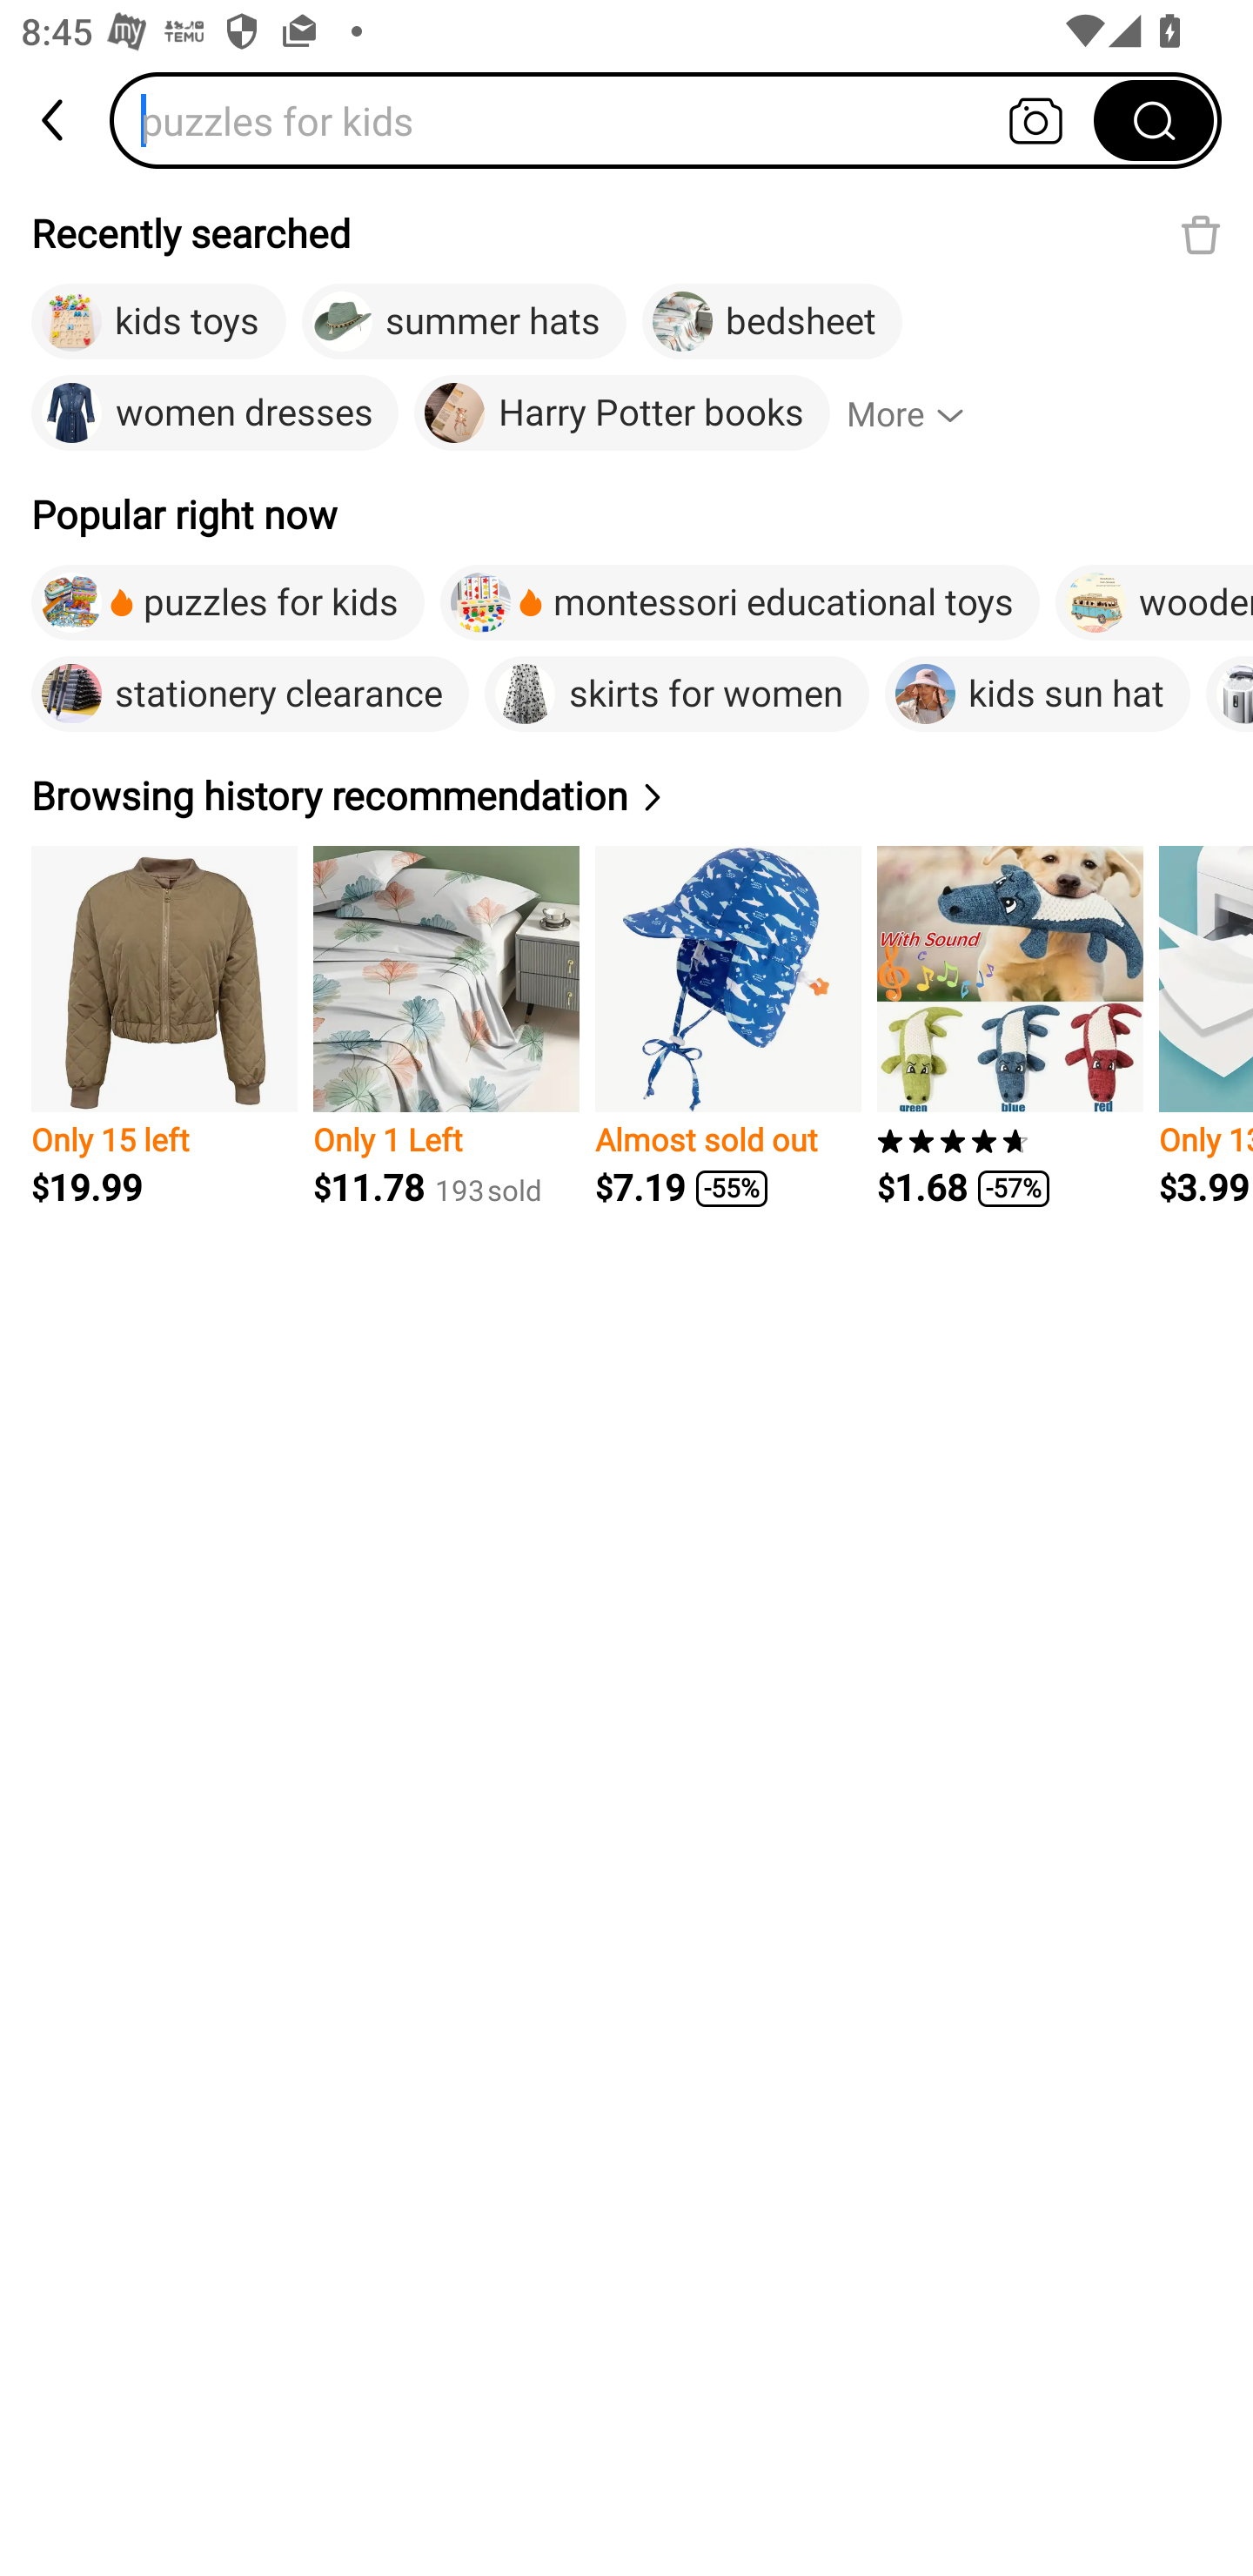 Image resolution: width=1253 pixels, height=2576 pixels. What do you see at coordinates (228, 602) in the screenshot?
I see `puzzles for kids` at bounding box center [228, 602].